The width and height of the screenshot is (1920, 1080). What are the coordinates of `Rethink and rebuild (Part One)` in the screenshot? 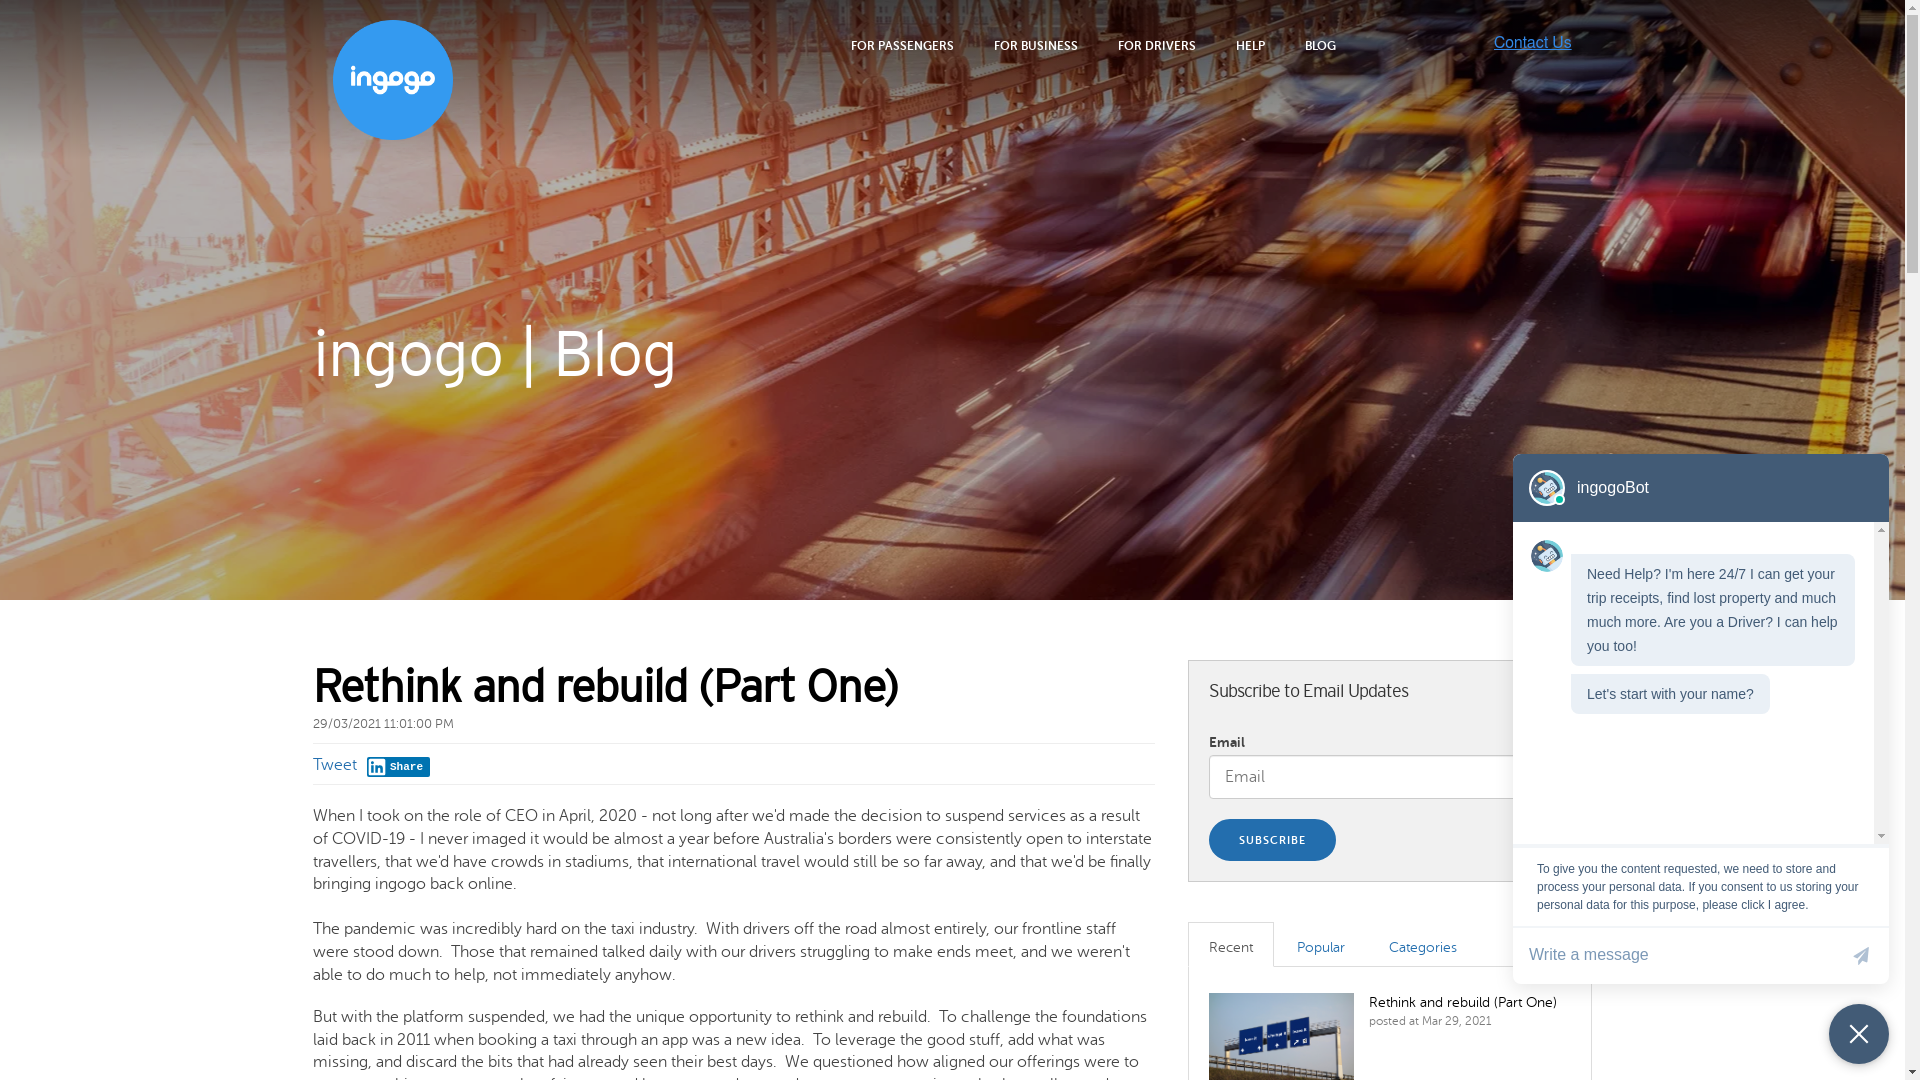 It's located at (1463, 1002).